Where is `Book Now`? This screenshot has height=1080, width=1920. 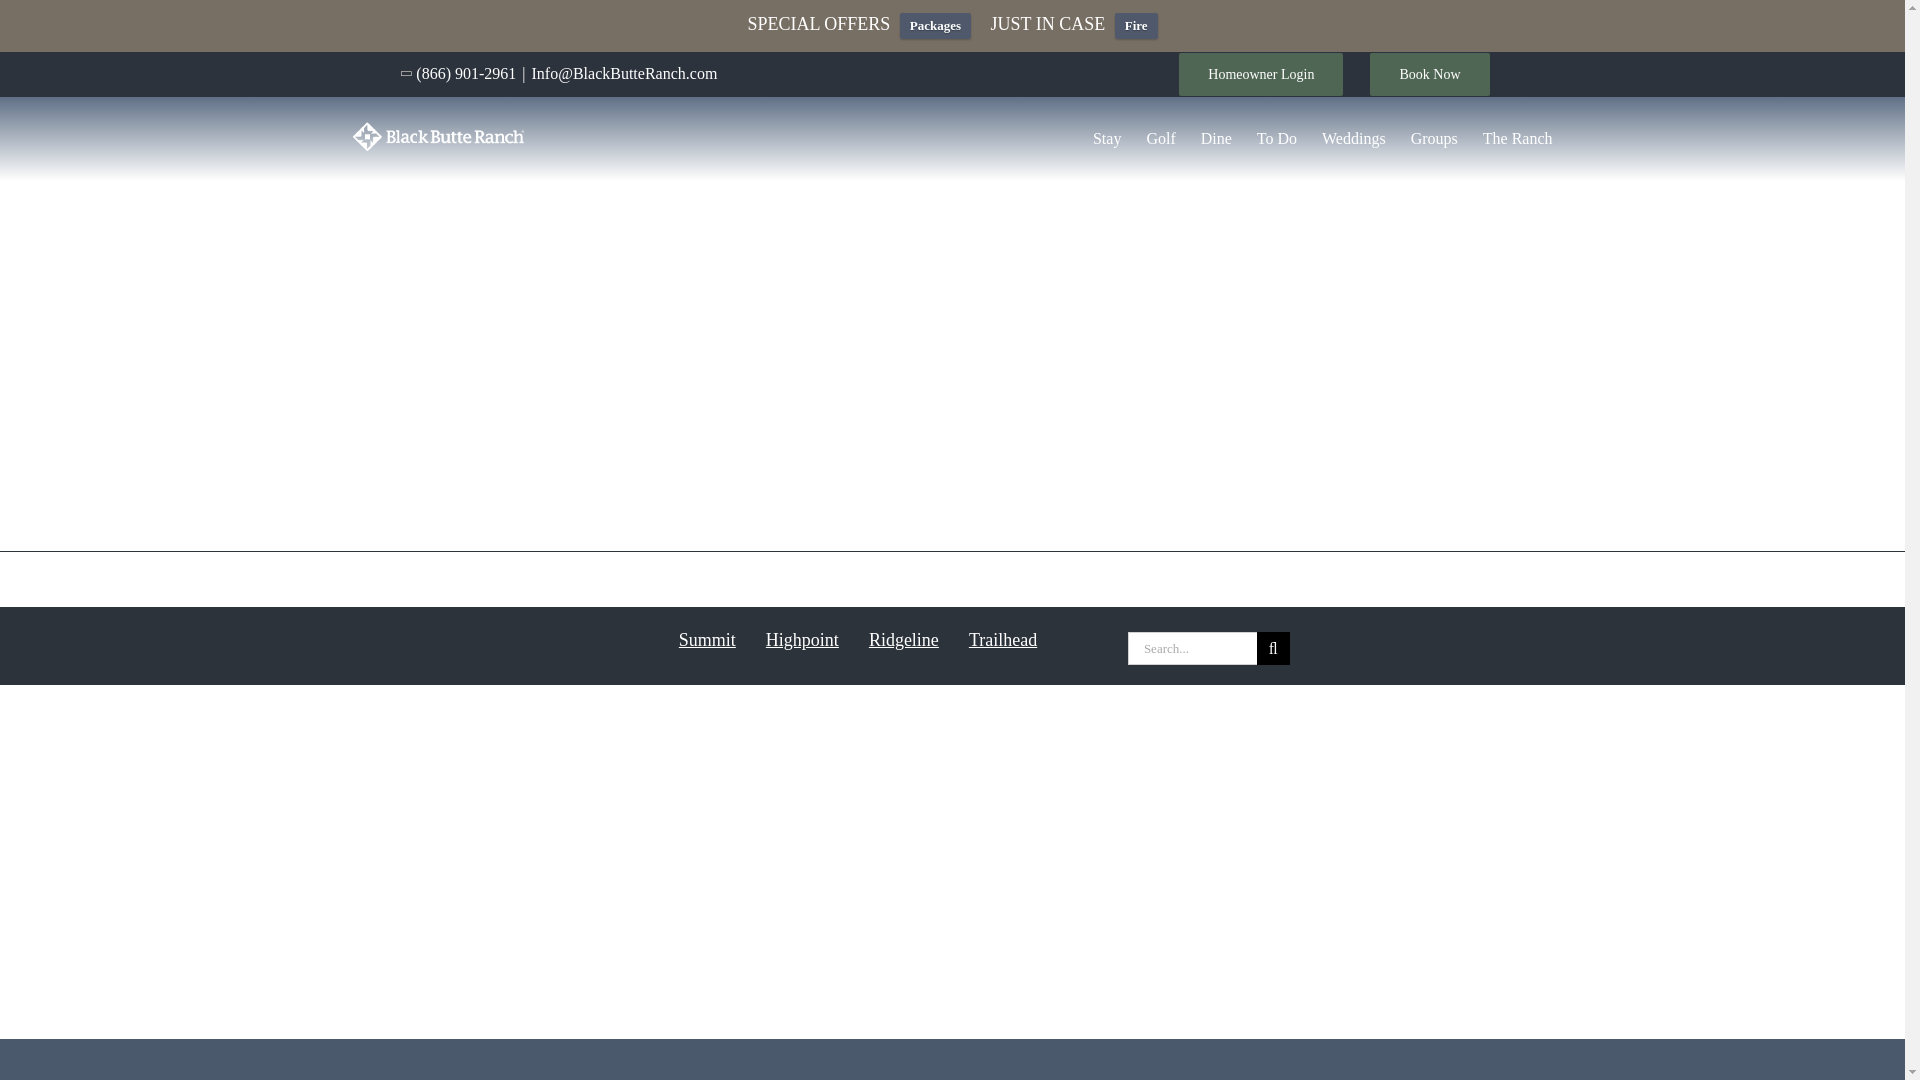
Book Now is located at coordinates (1429, 74).